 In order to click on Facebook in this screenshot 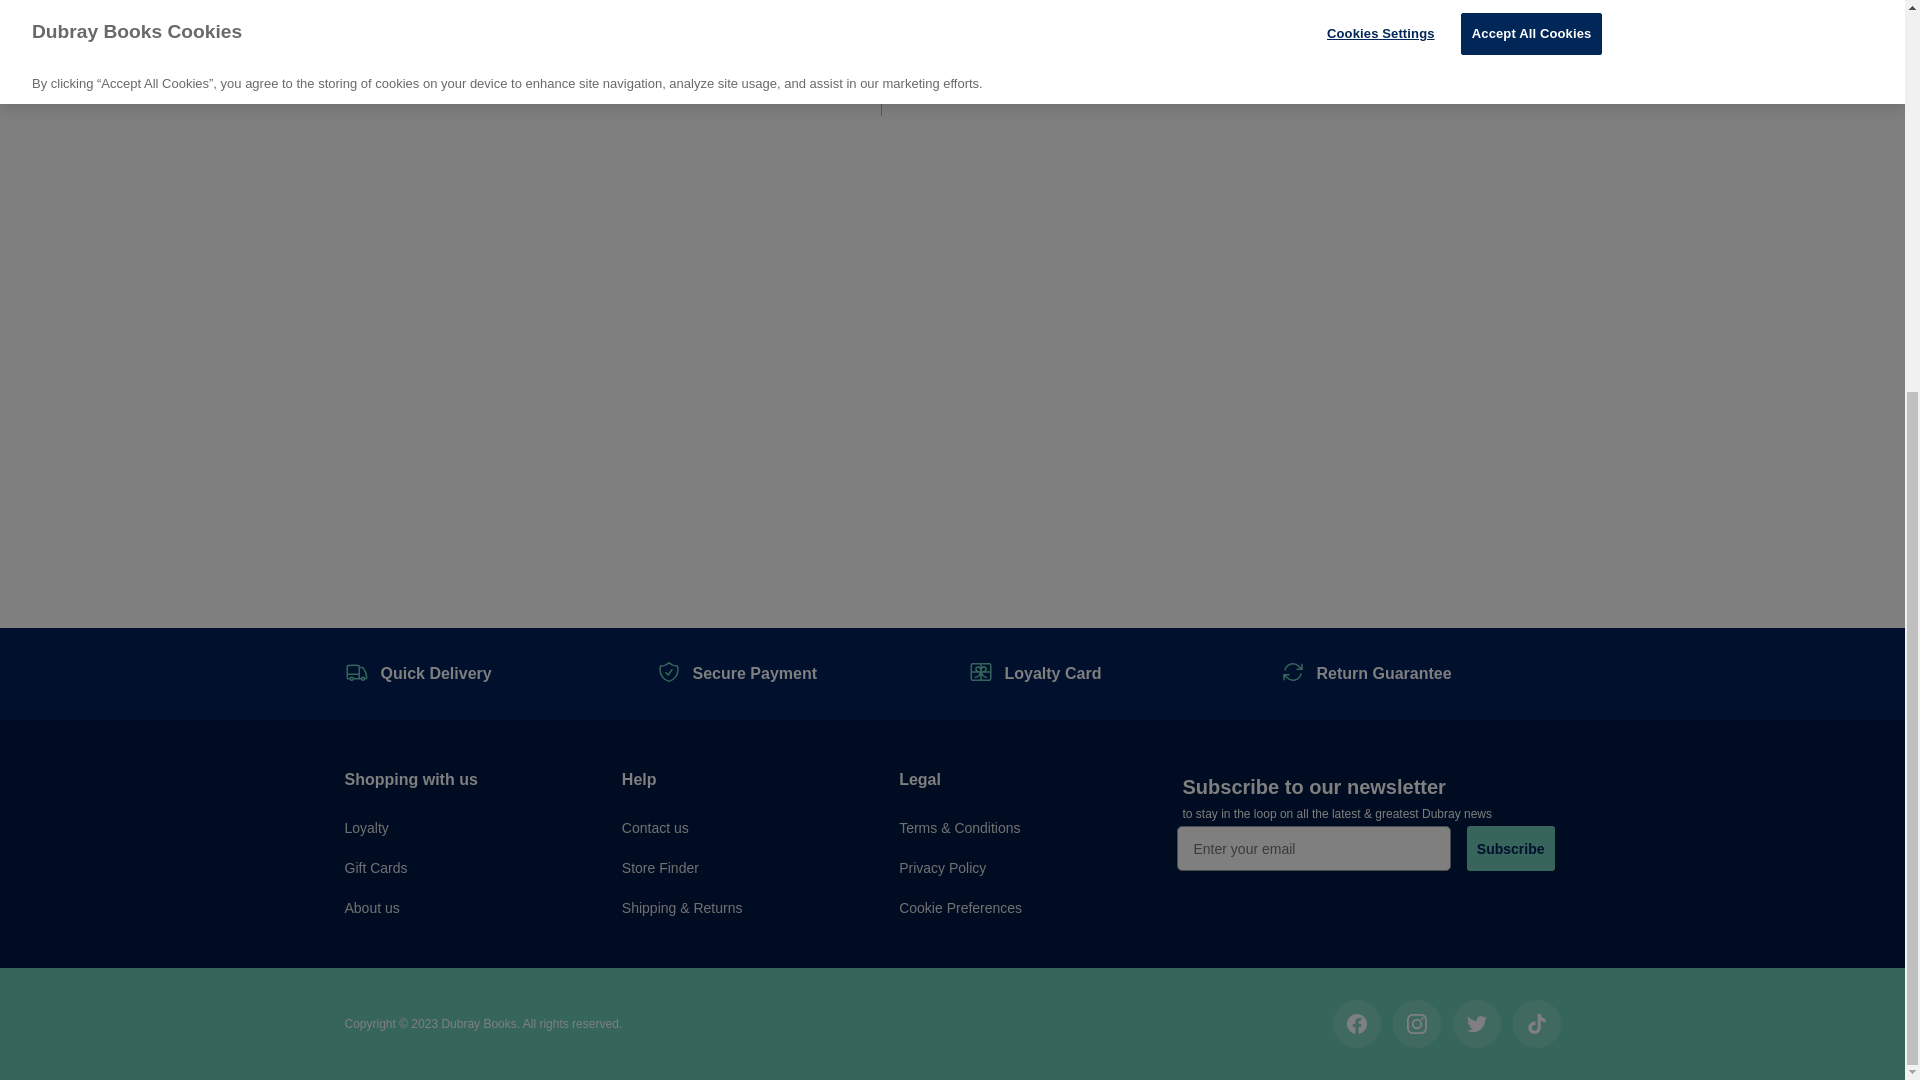, I will do `click(1356, 1024)`.